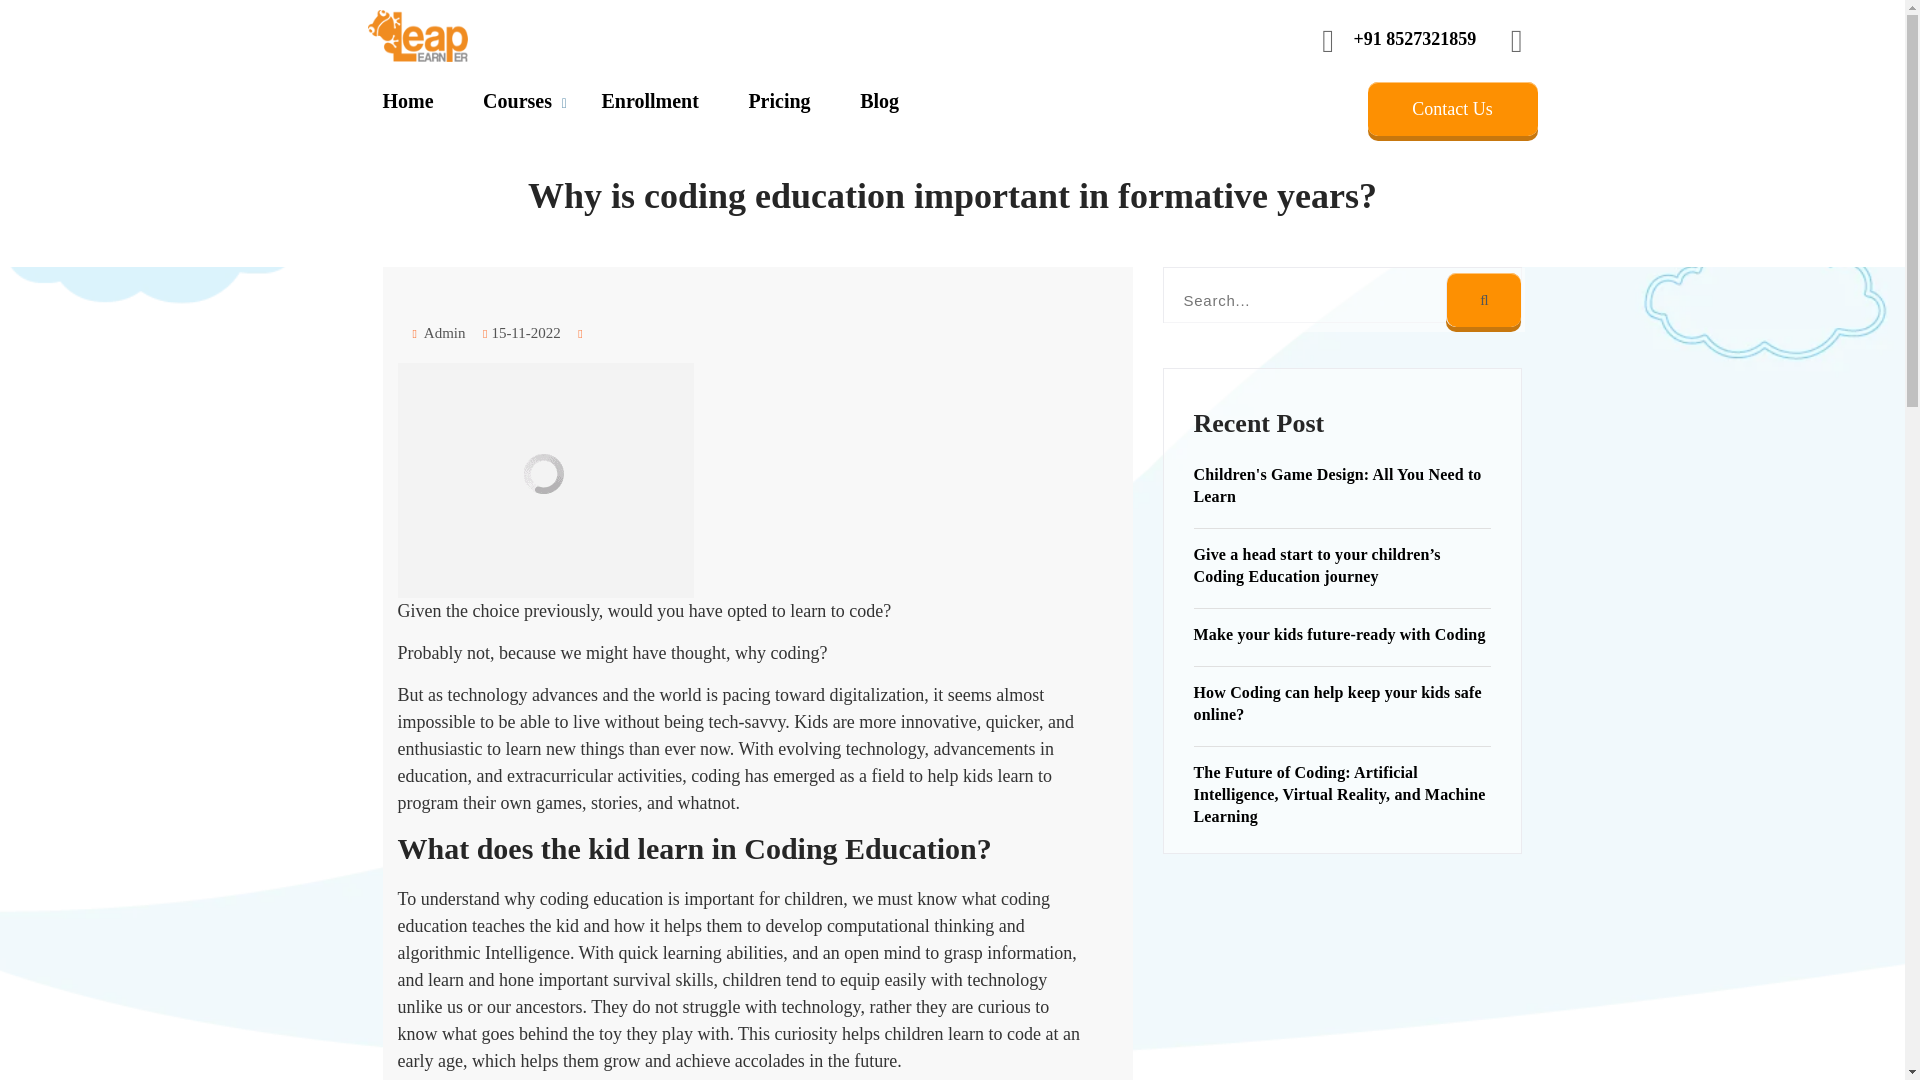 The height and width of the screenshot is (1080, 1920). I want to click on Enrollment, so click(649, 100).